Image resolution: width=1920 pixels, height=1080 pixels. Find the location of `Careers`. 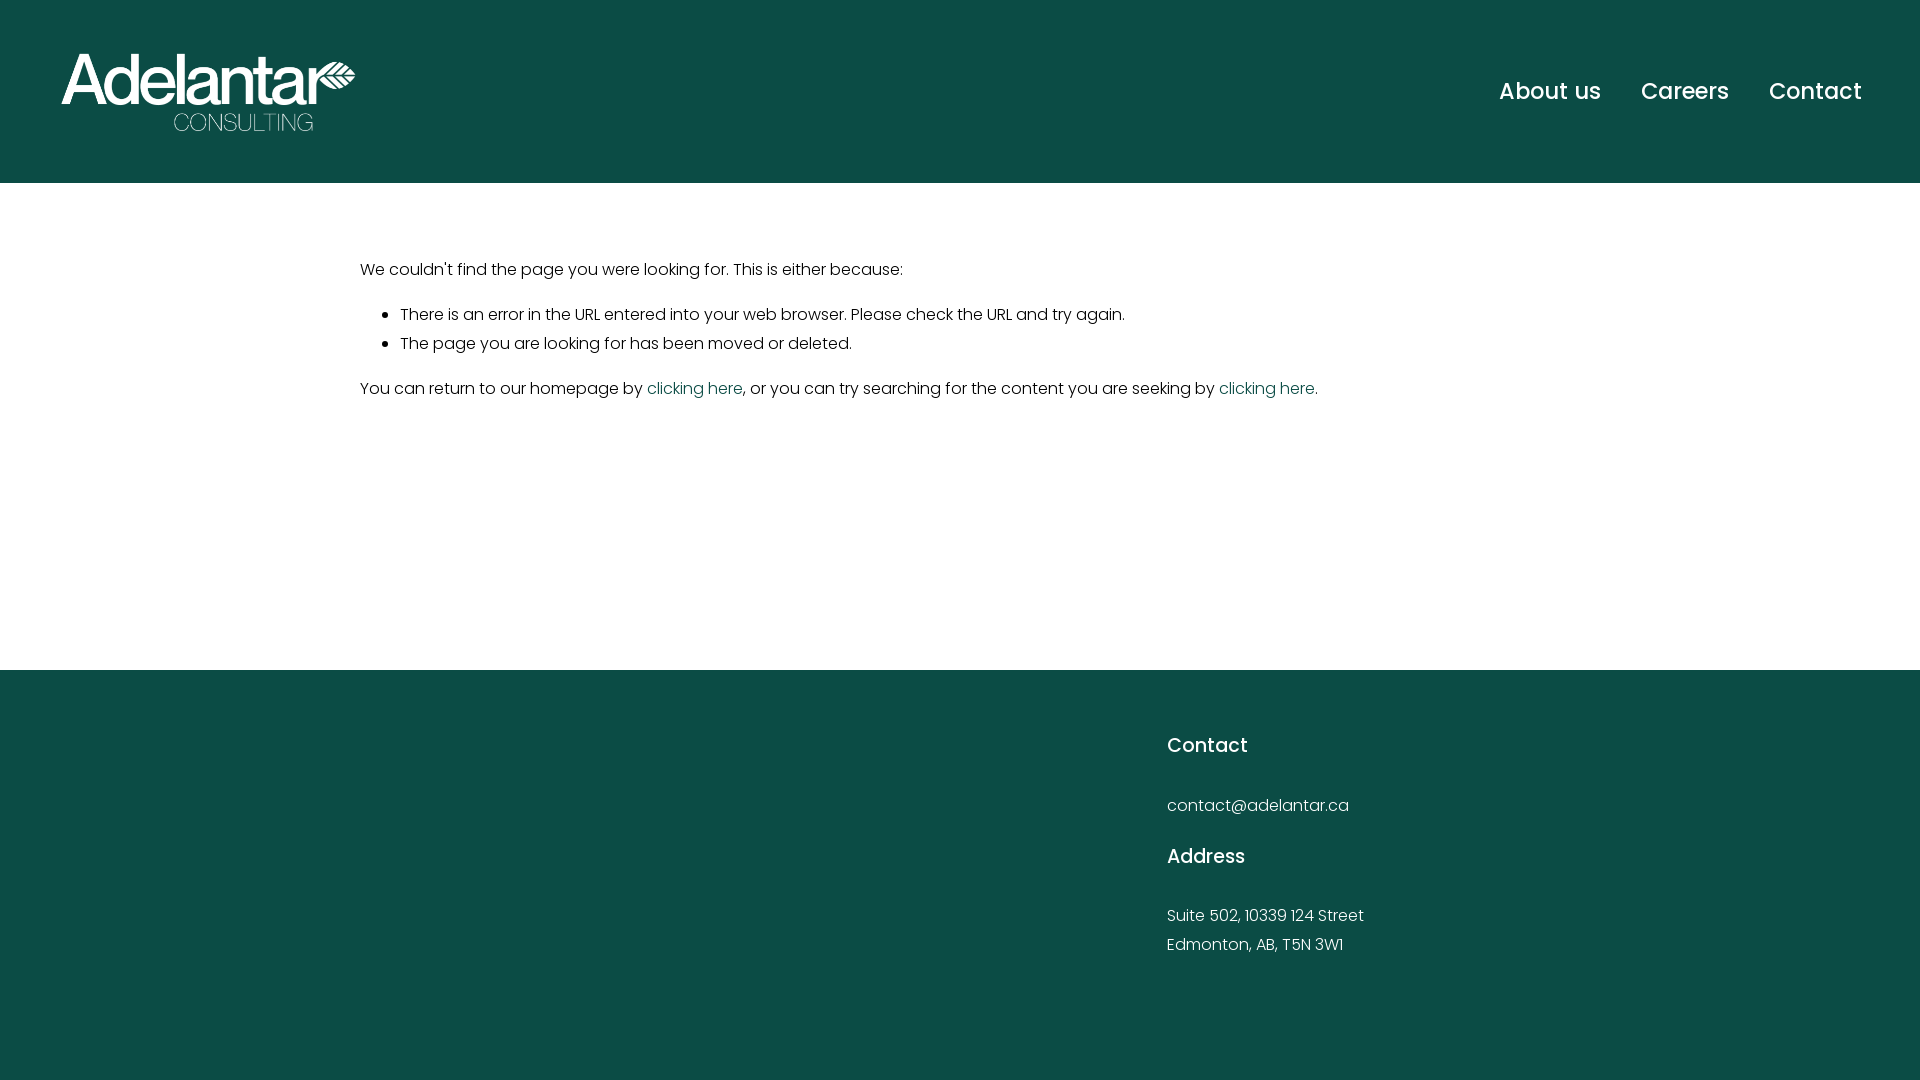

Careers is located at coordinates (1685, 92).